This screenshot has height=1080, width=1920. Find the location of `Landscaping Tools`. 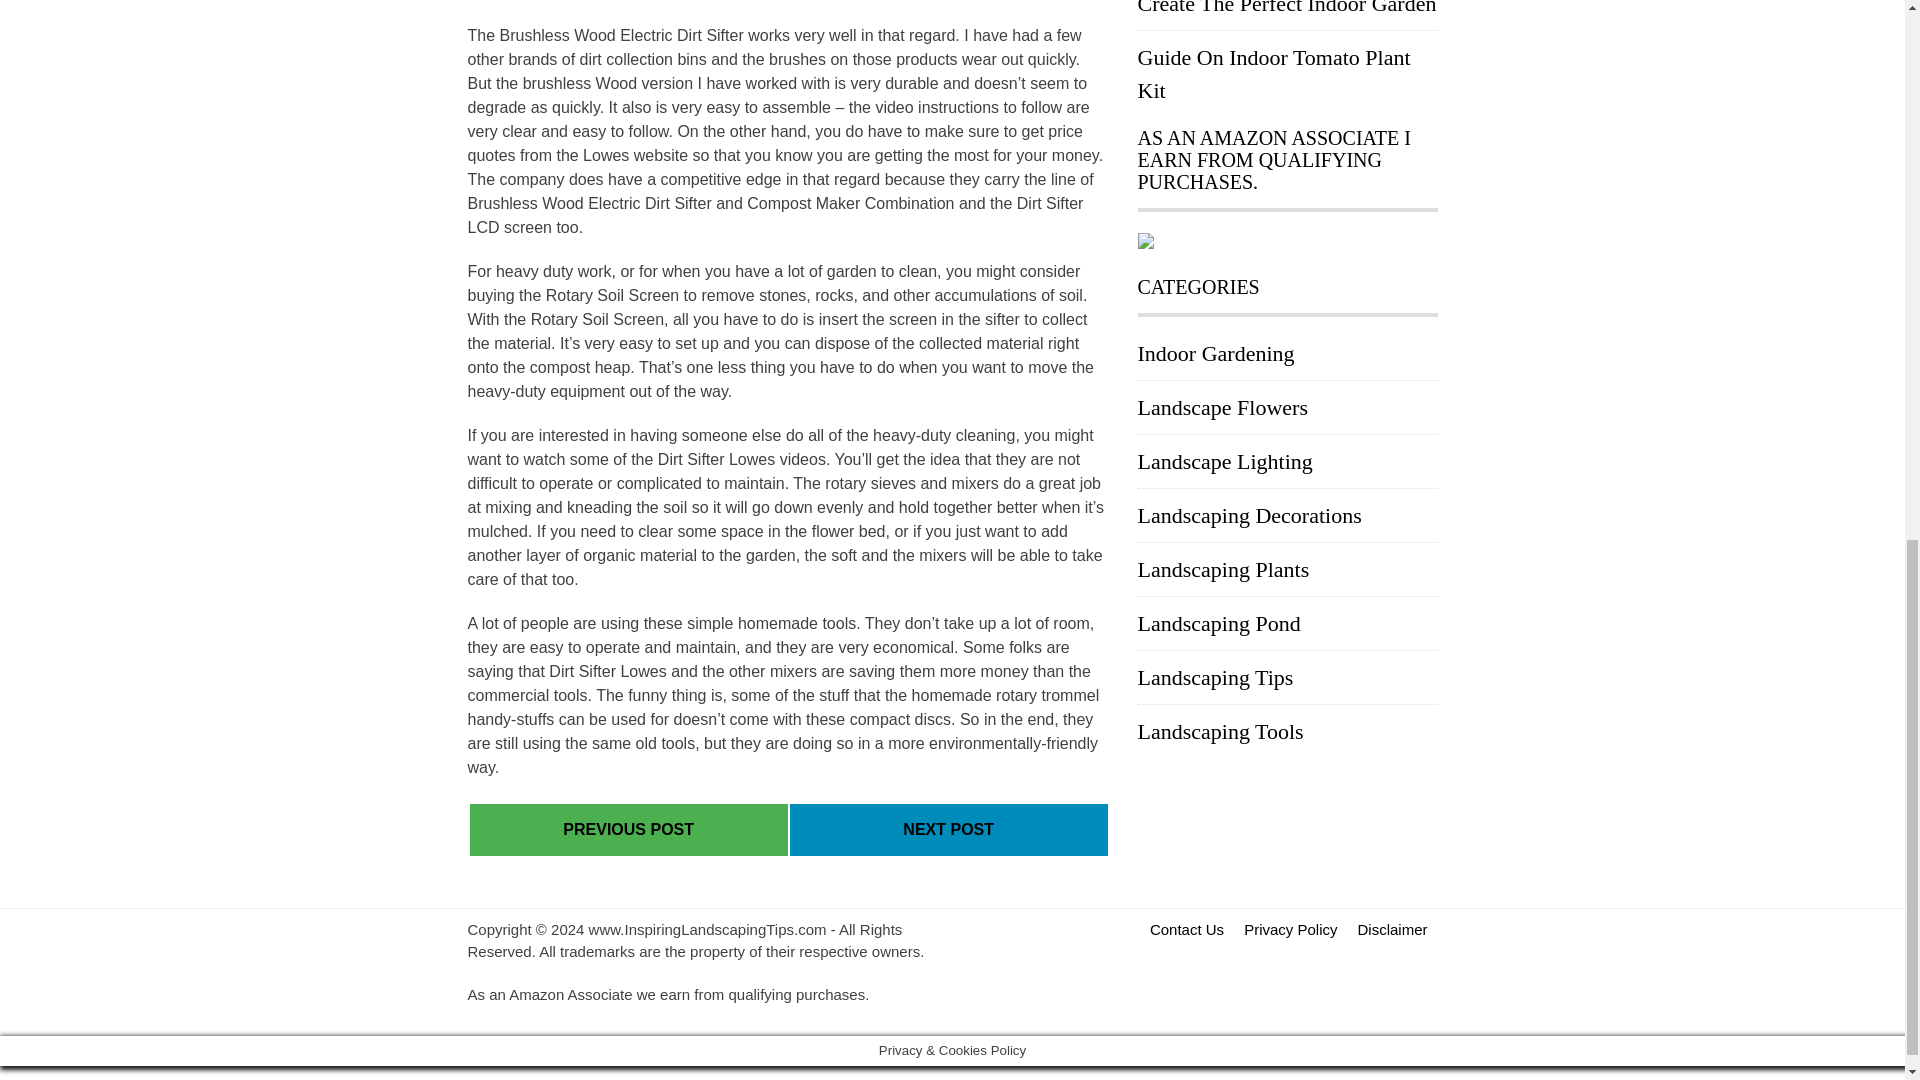

Landscaping Tools is located at coordinates (1220, 732).